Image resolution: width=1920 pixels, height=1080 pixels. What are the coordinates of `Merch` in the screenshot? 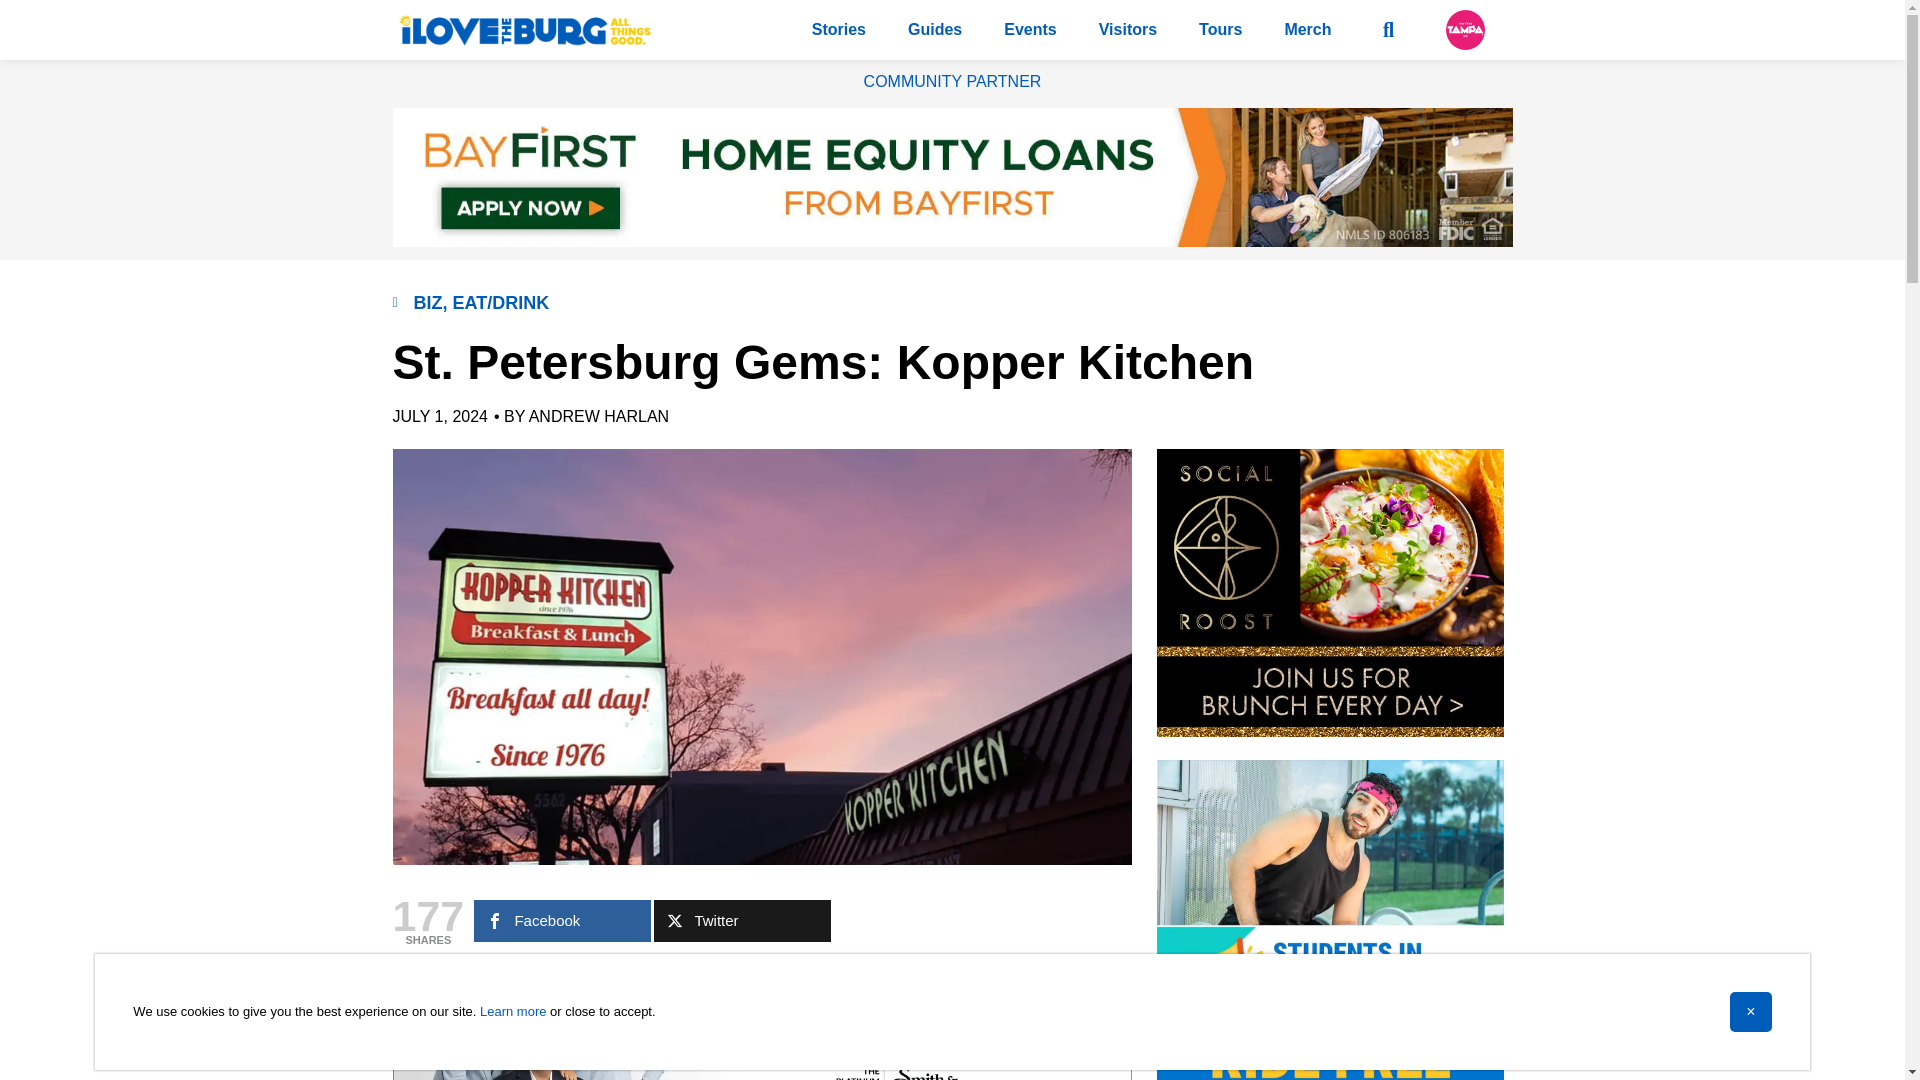 It's located at (1307, 30).